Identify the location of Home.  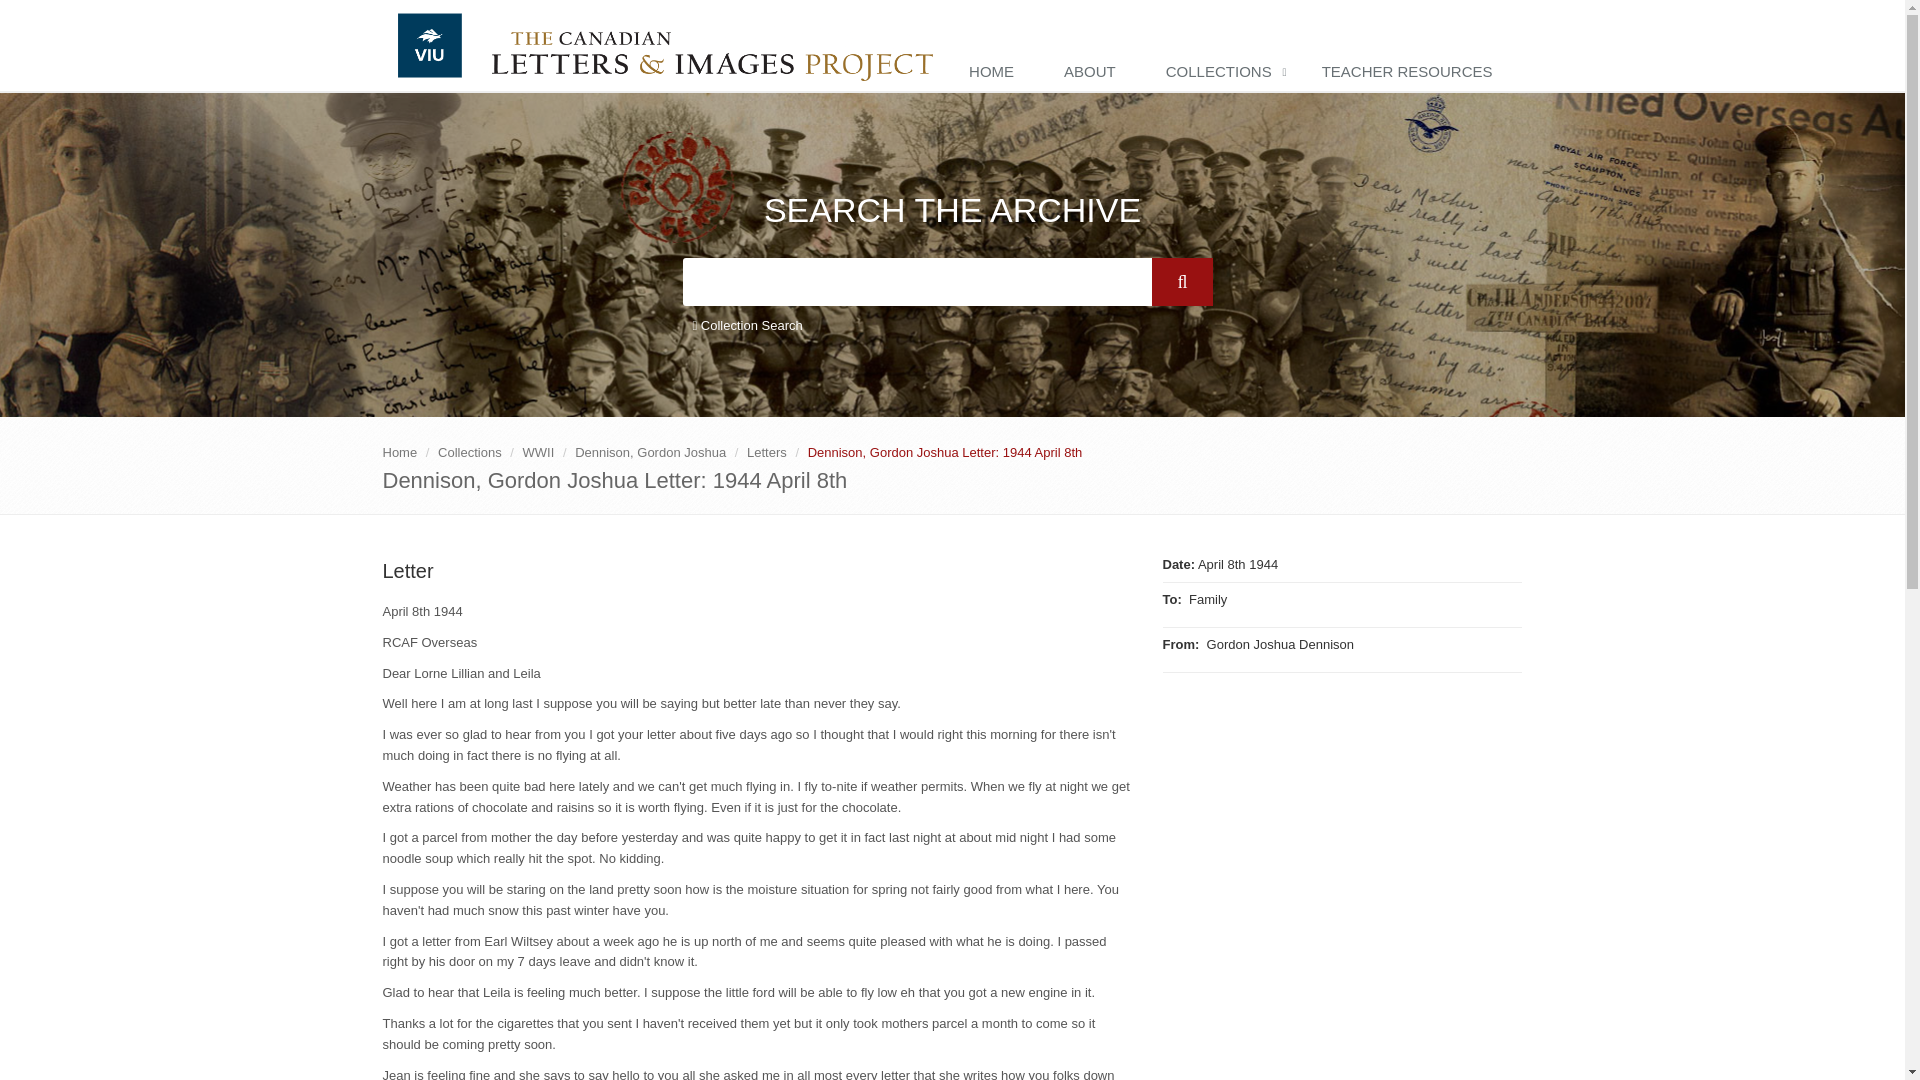
(399, 452).